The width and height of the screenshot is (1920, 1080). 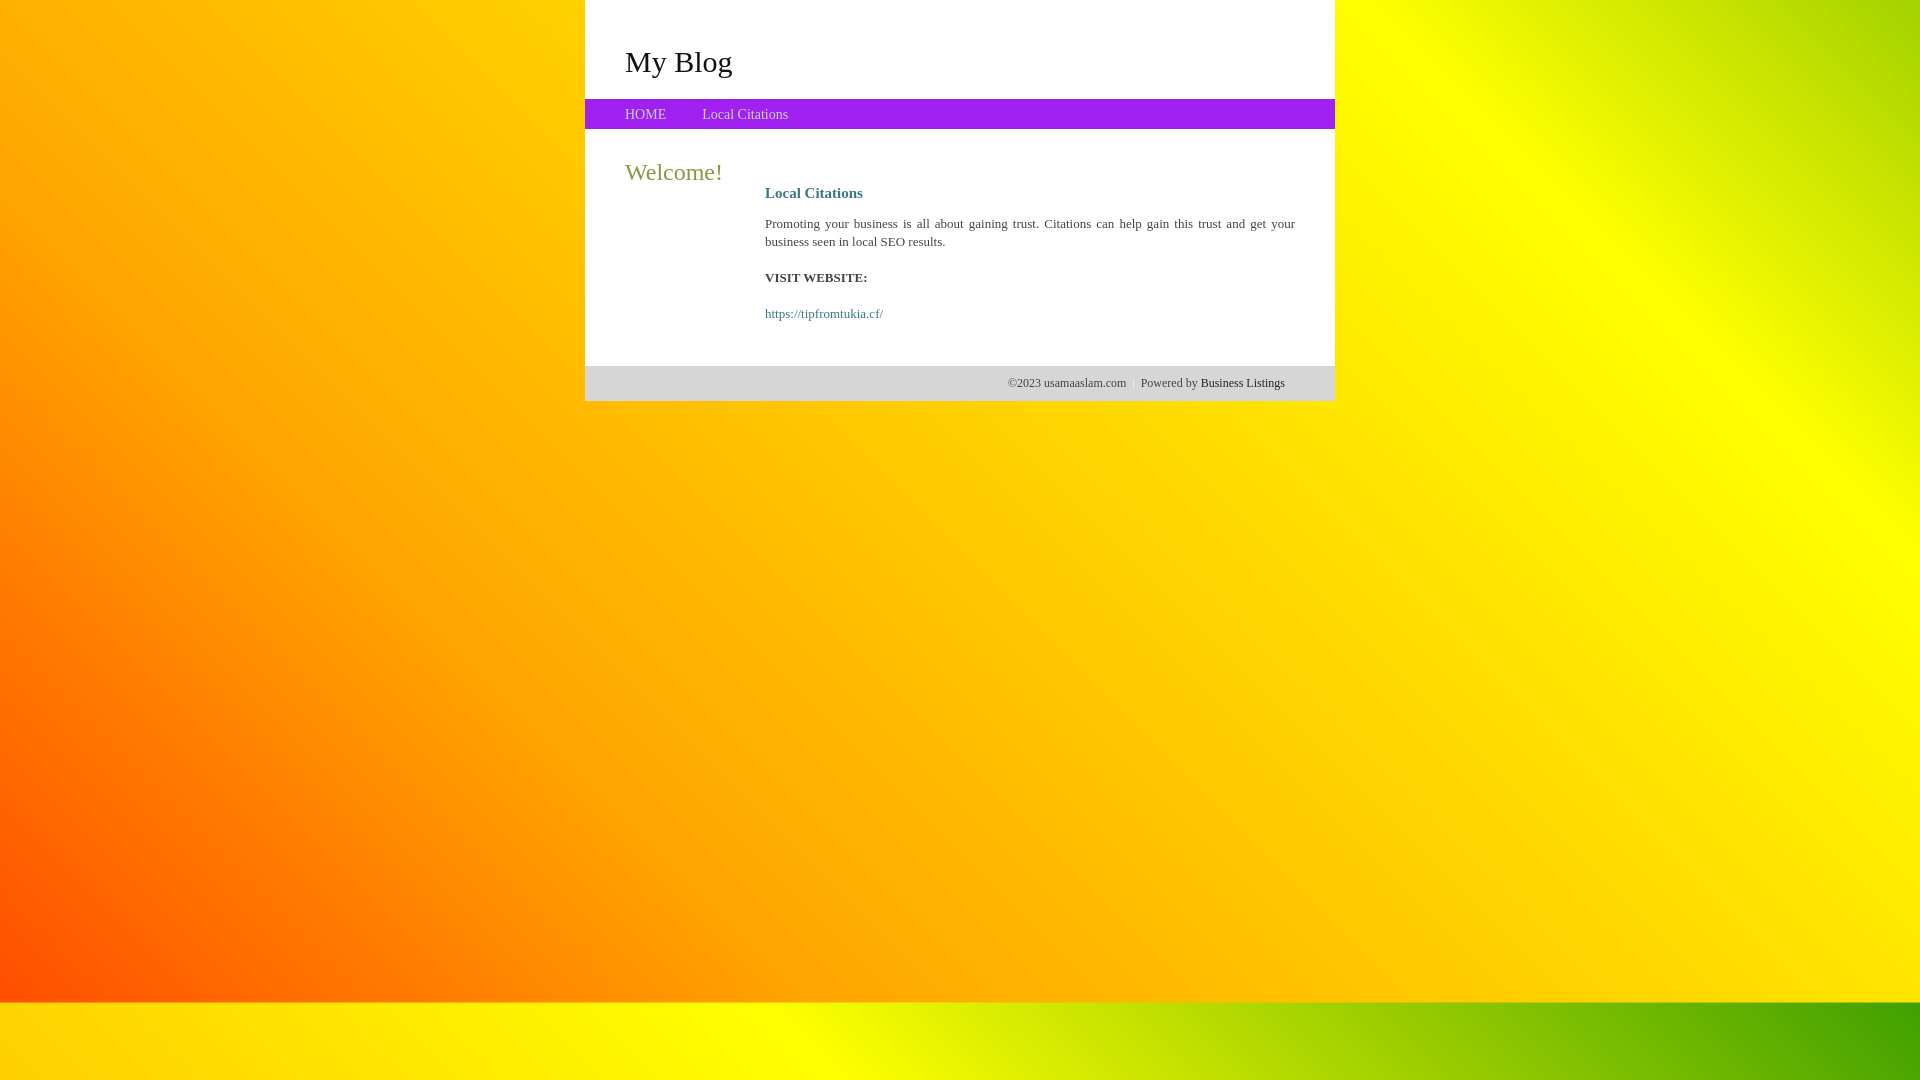 What do you see at coordinates (679, 61) in the screenshot?
I see `My Blog` at bounding box center [679, 61].